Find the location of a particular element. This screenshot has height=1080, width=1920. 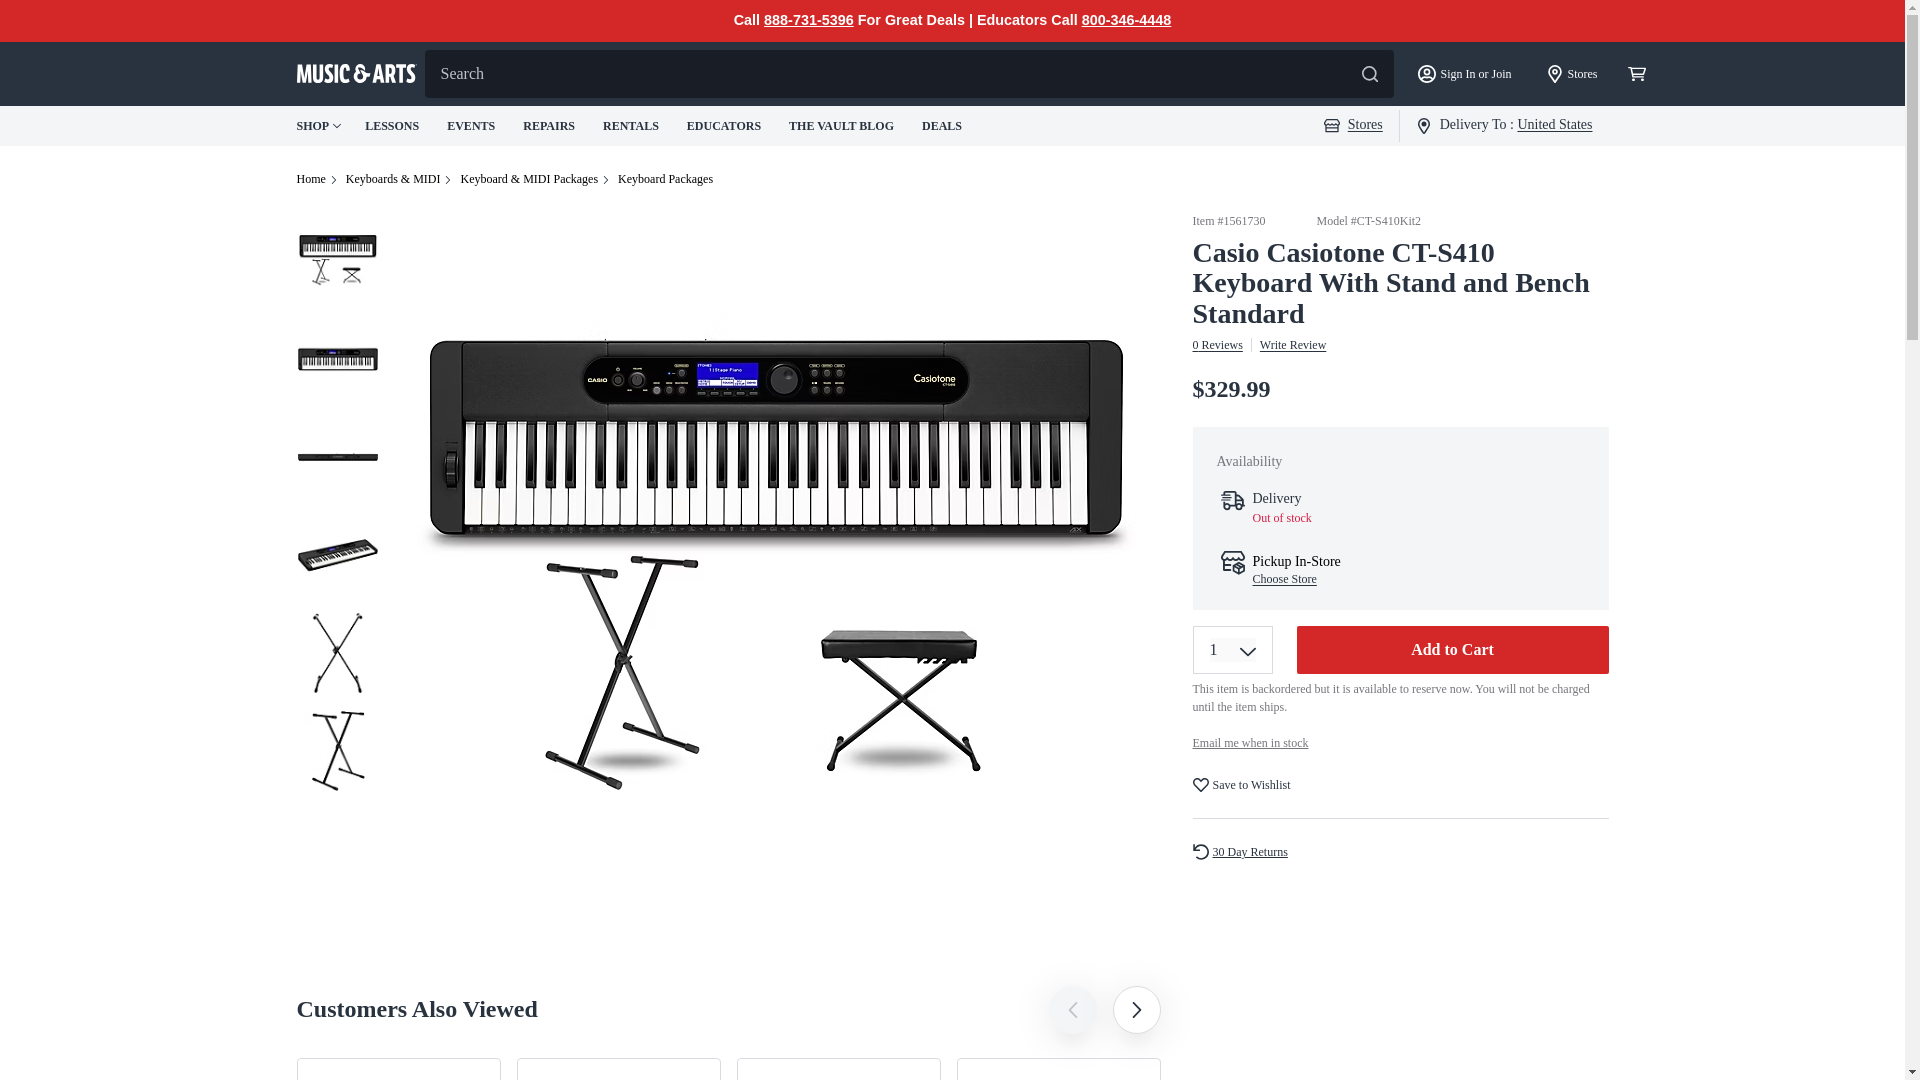

Sign In or Join is located at coordinates (1464, 74).